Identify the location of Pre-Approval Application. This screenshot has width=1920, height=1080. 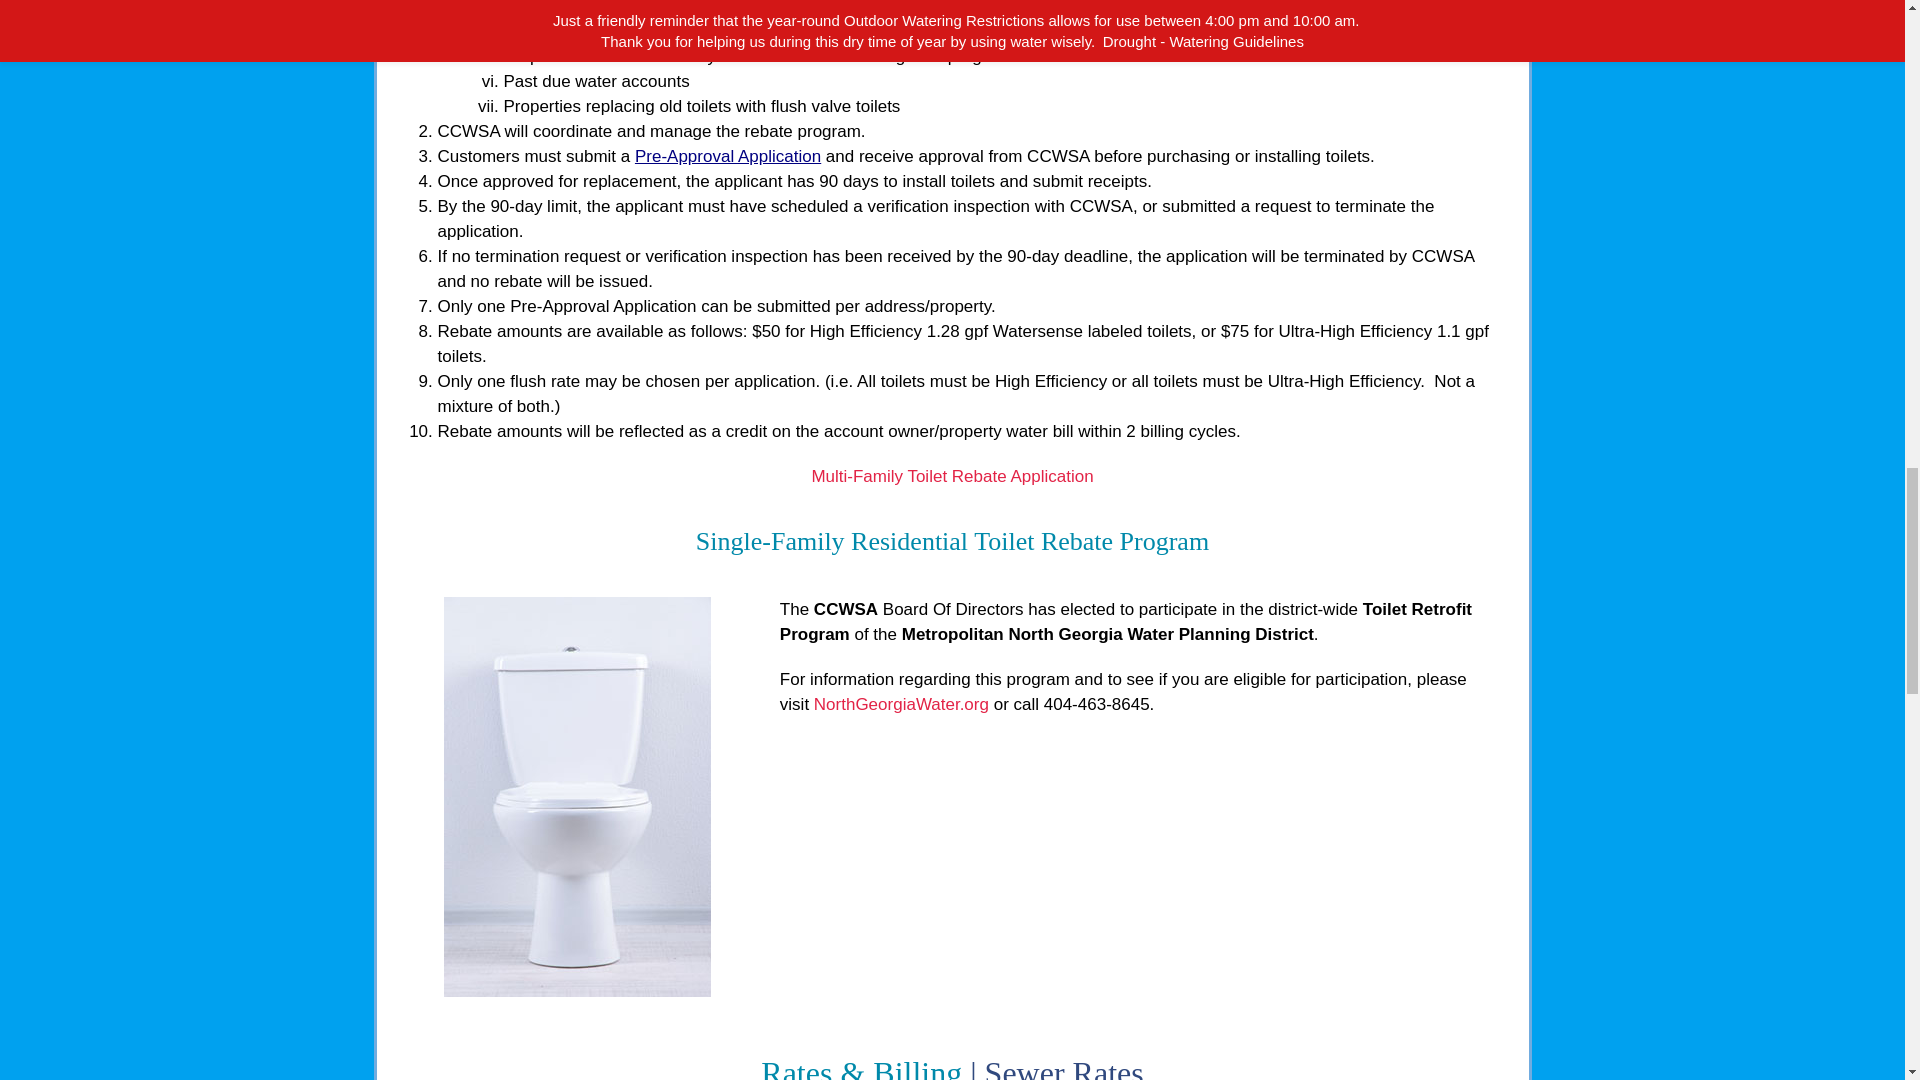
(728, 156).